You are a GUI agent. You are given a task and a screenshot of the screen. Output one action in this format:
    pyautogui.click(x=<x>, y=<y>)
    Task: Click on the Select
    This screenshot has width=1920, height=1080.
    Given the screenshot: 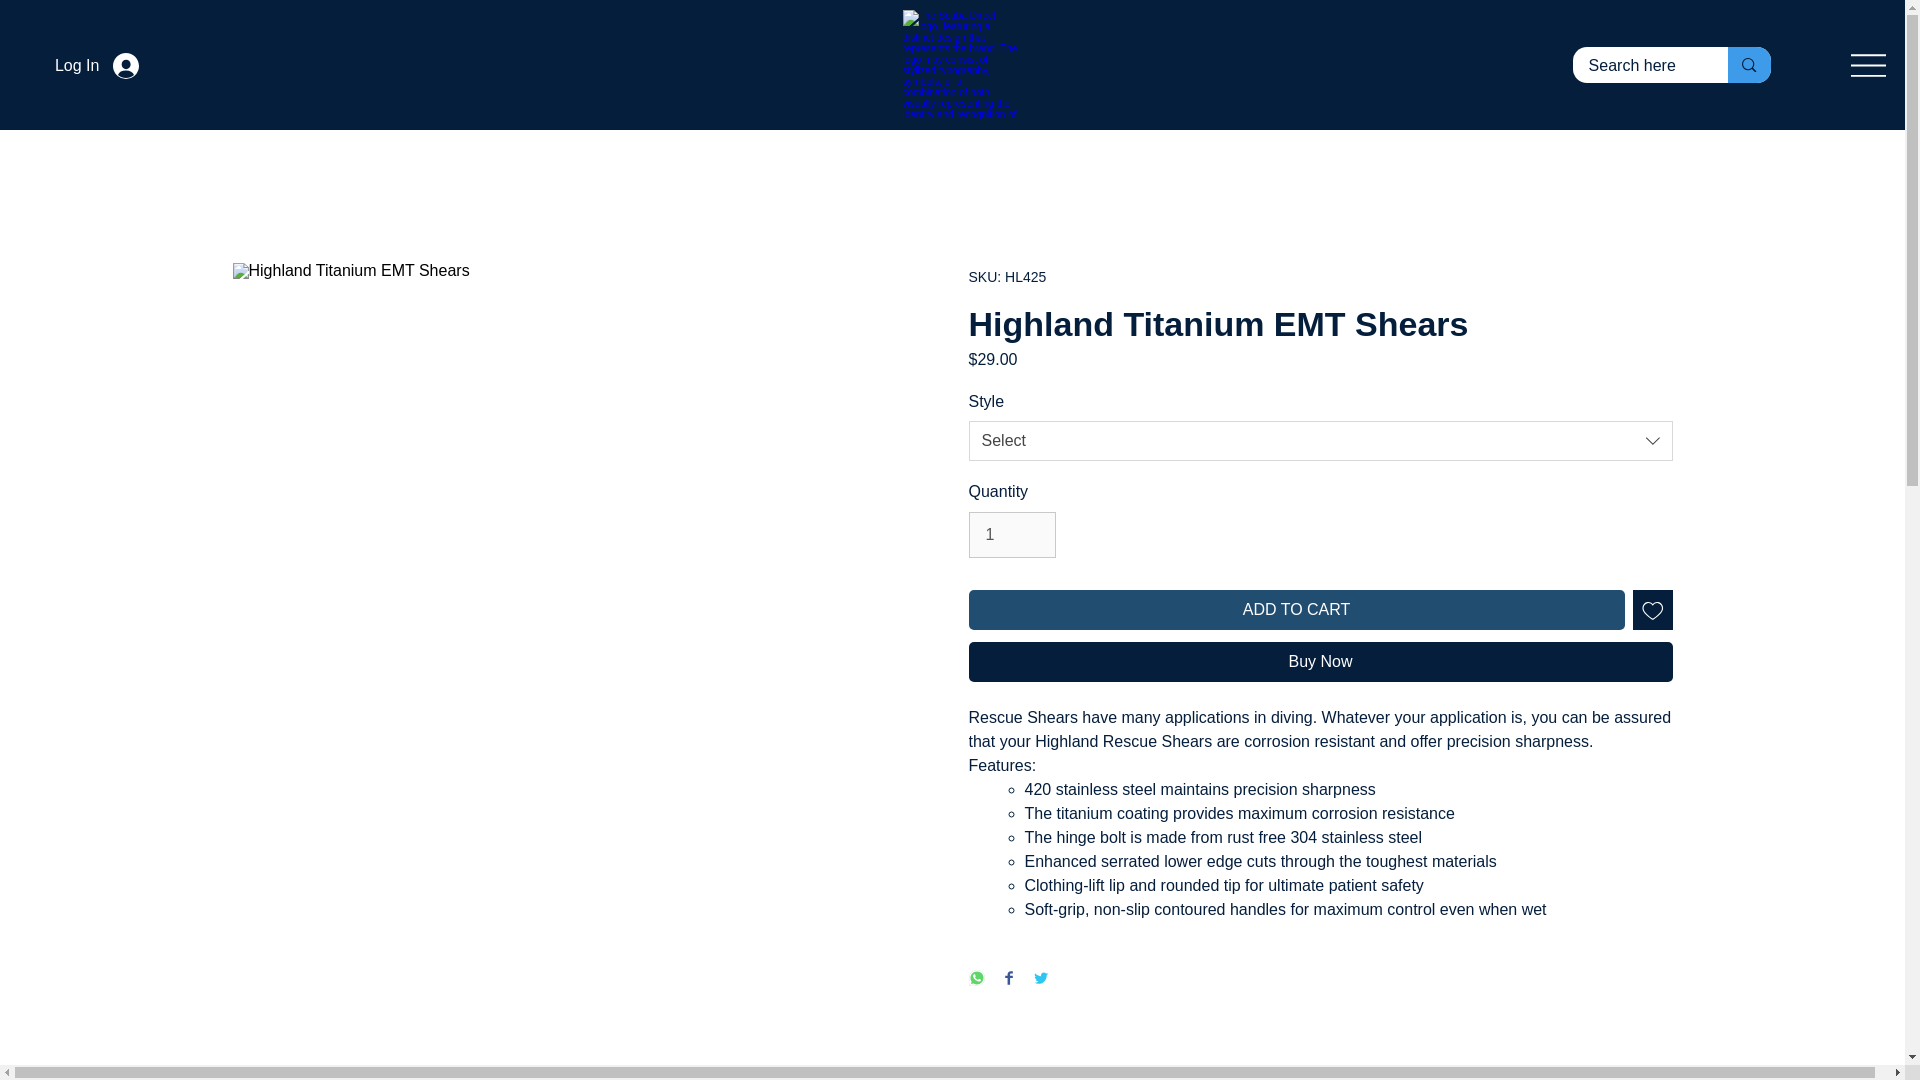 What is the action you would take?
    pyautogui.click(x=1320, y=441)
    